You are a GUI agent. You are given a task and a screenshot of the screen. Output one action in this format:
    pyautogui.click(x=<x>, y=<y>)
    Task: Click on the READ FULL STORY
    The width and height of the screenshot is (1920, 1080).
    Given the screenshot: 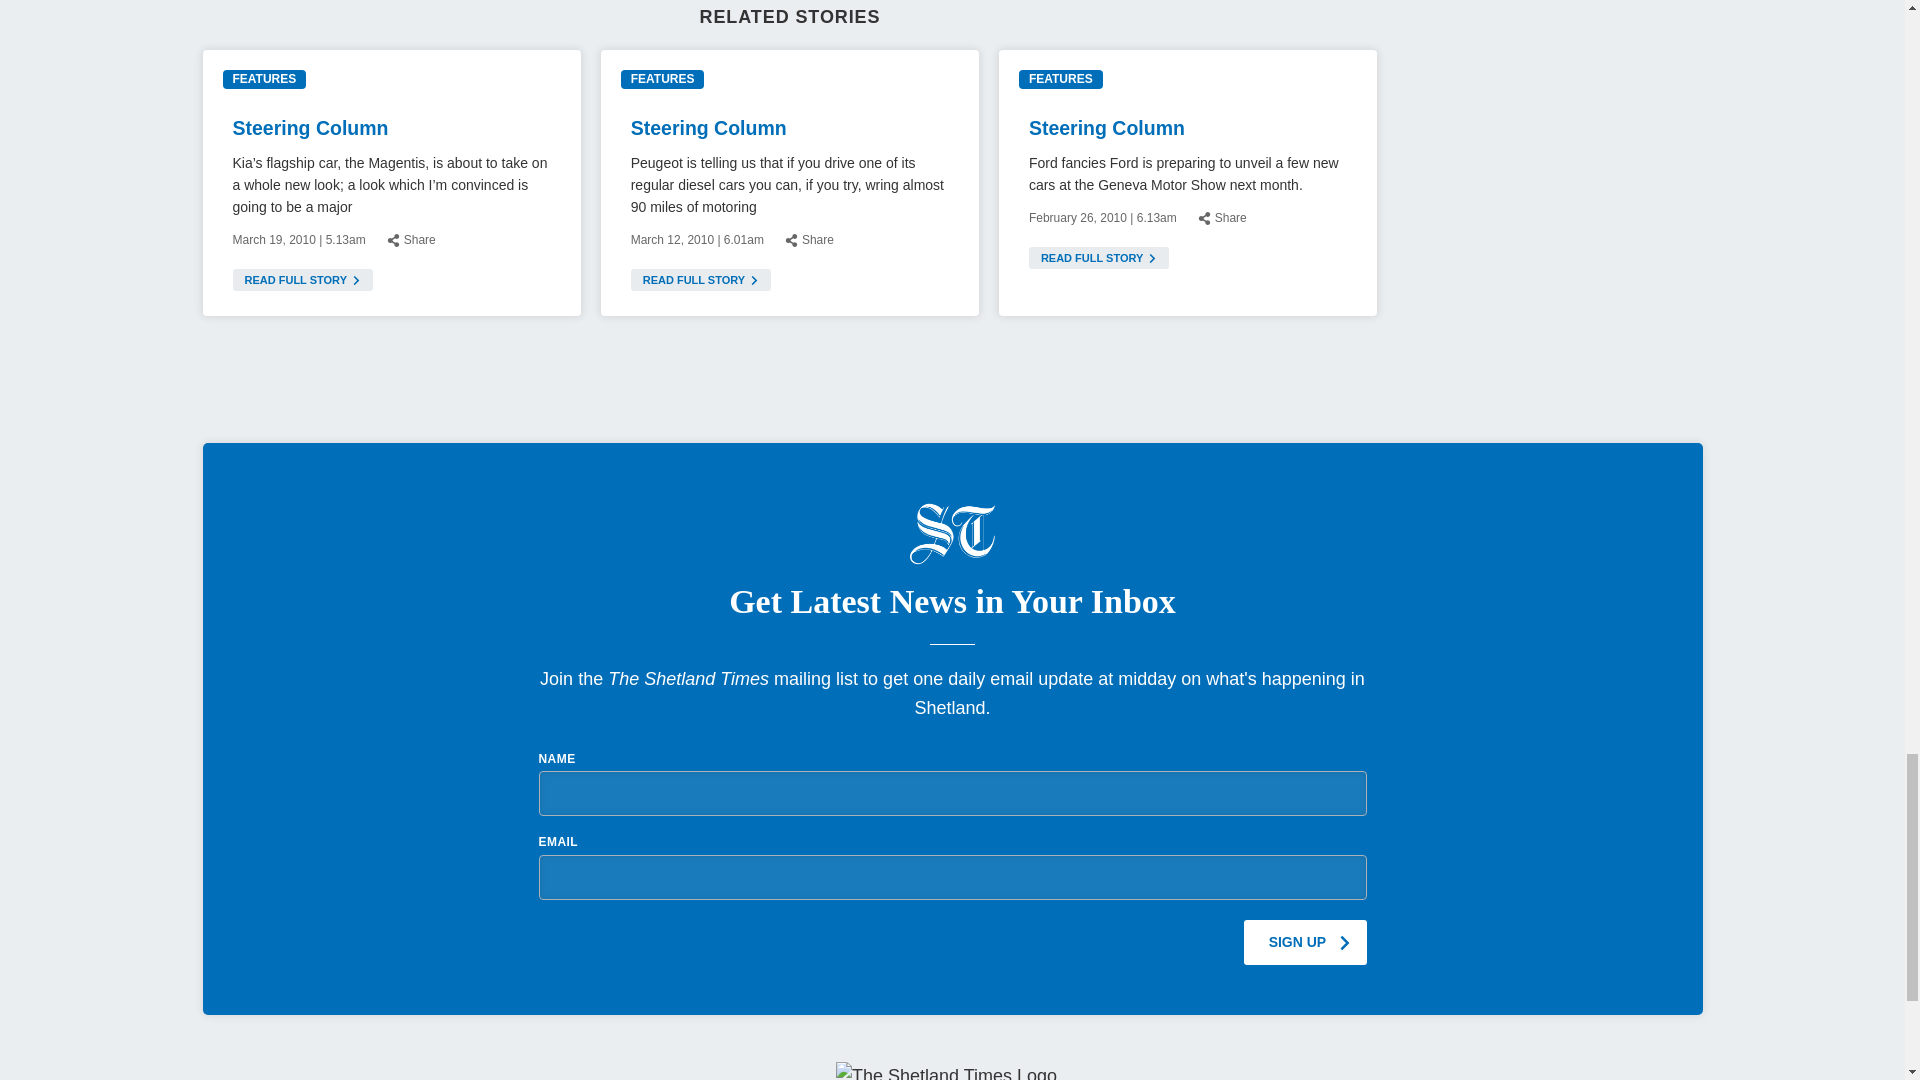 What is the action you would take?
    pyautogui.click(x=302, y=279)
    